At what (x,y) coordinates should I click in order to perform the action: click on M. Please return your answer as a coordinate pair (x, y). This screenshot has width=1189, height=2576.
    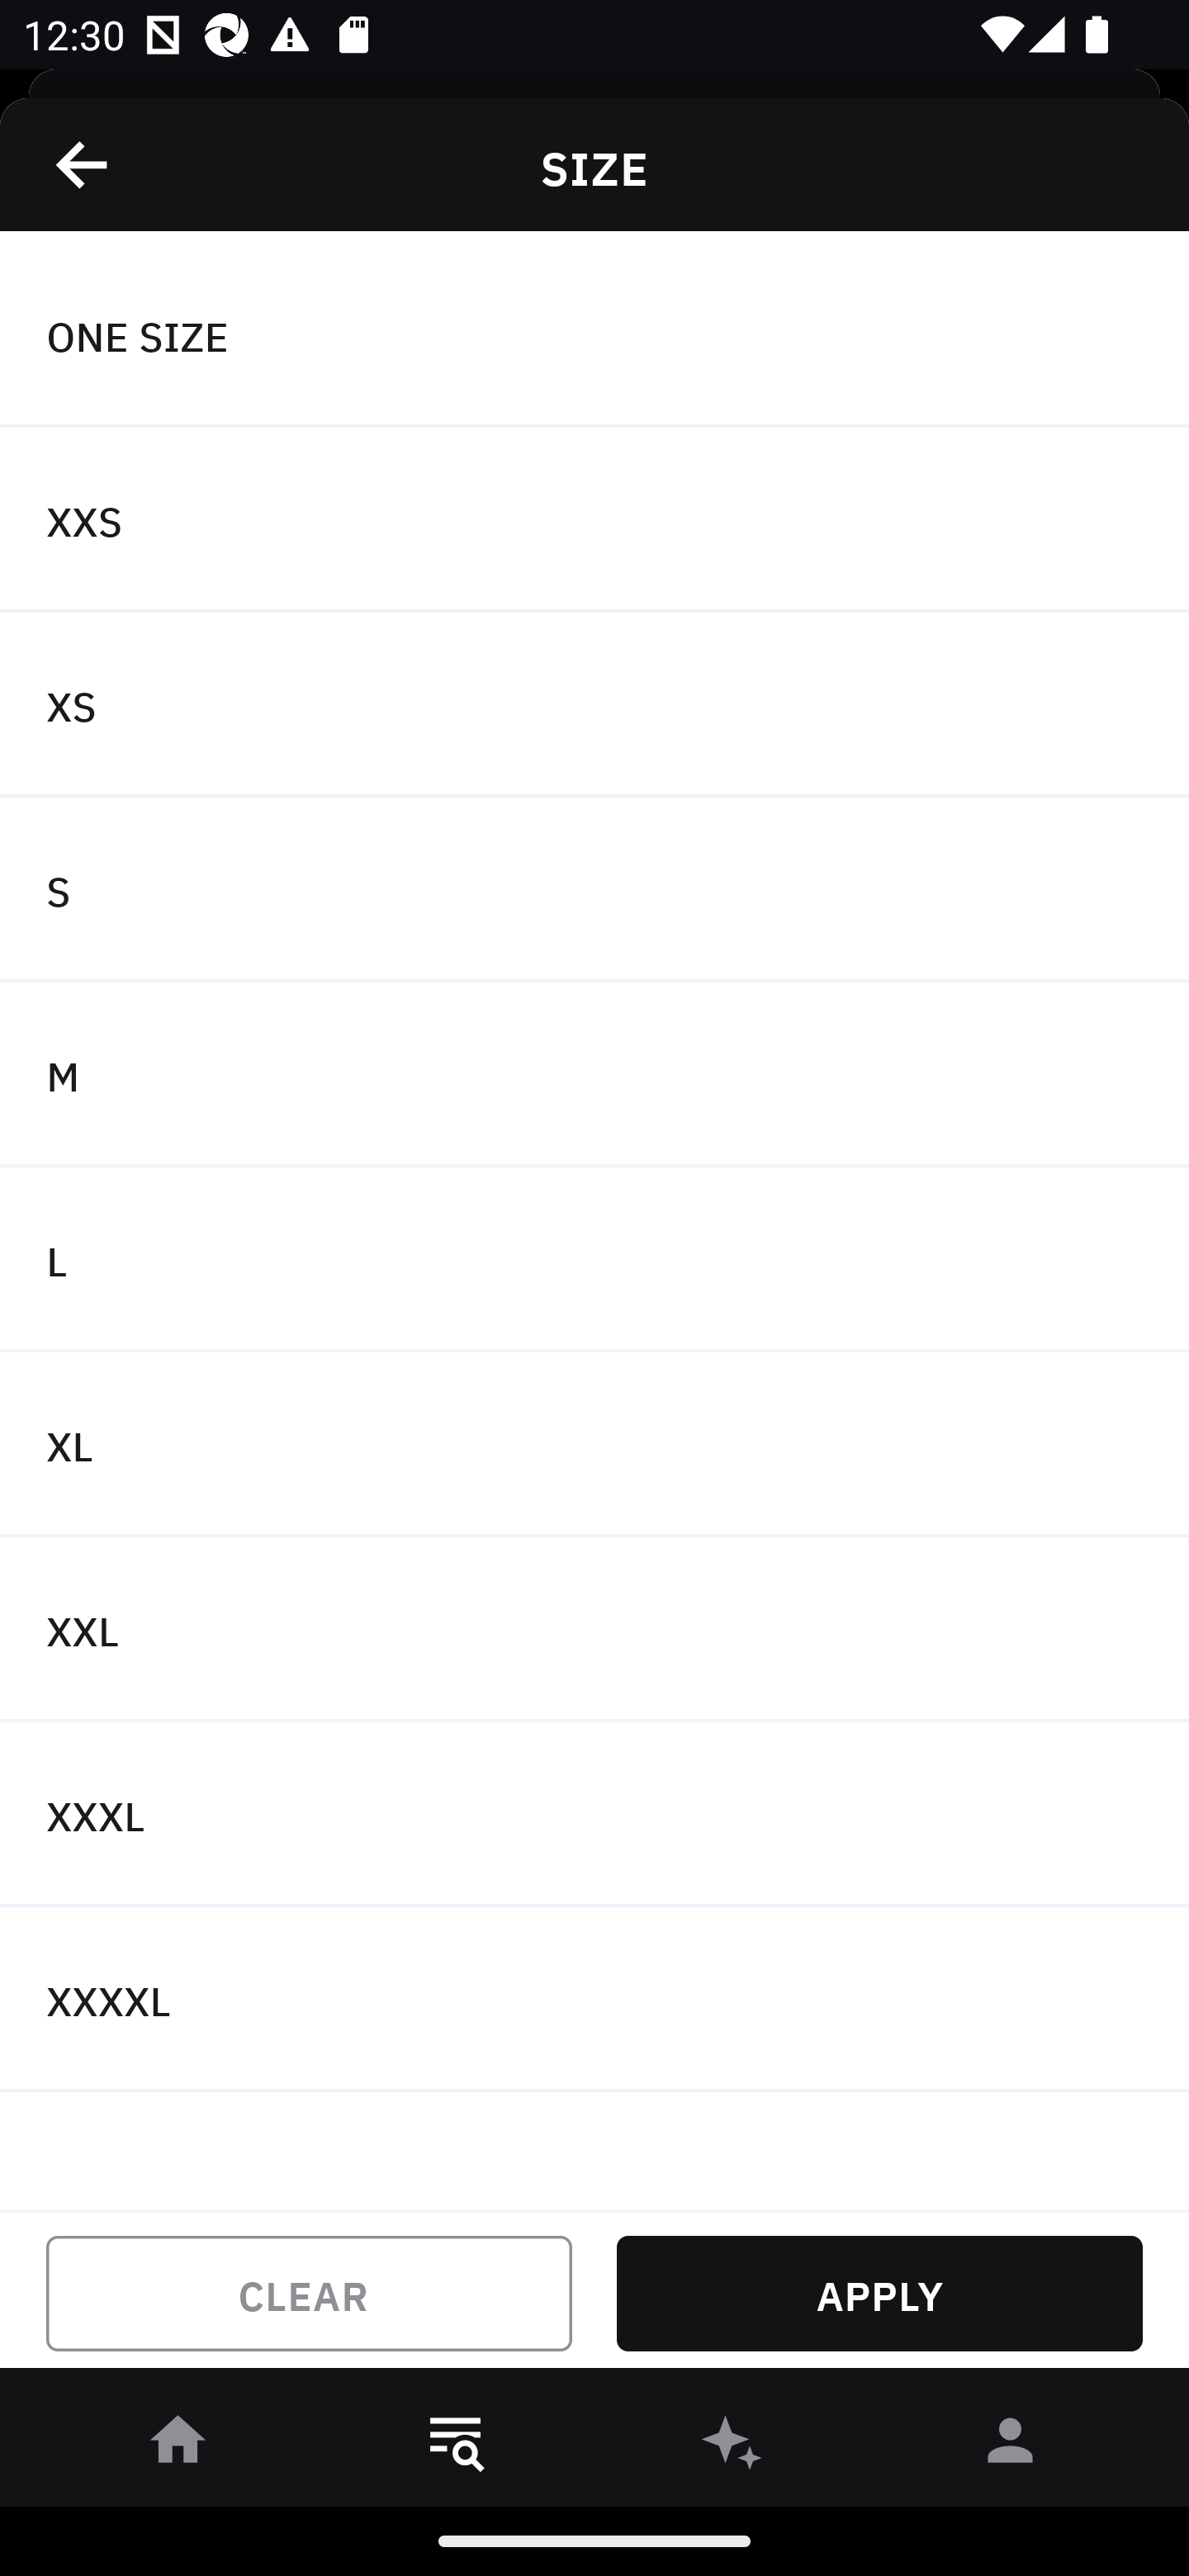
    Looking at the image, I should click on (594, 1073).